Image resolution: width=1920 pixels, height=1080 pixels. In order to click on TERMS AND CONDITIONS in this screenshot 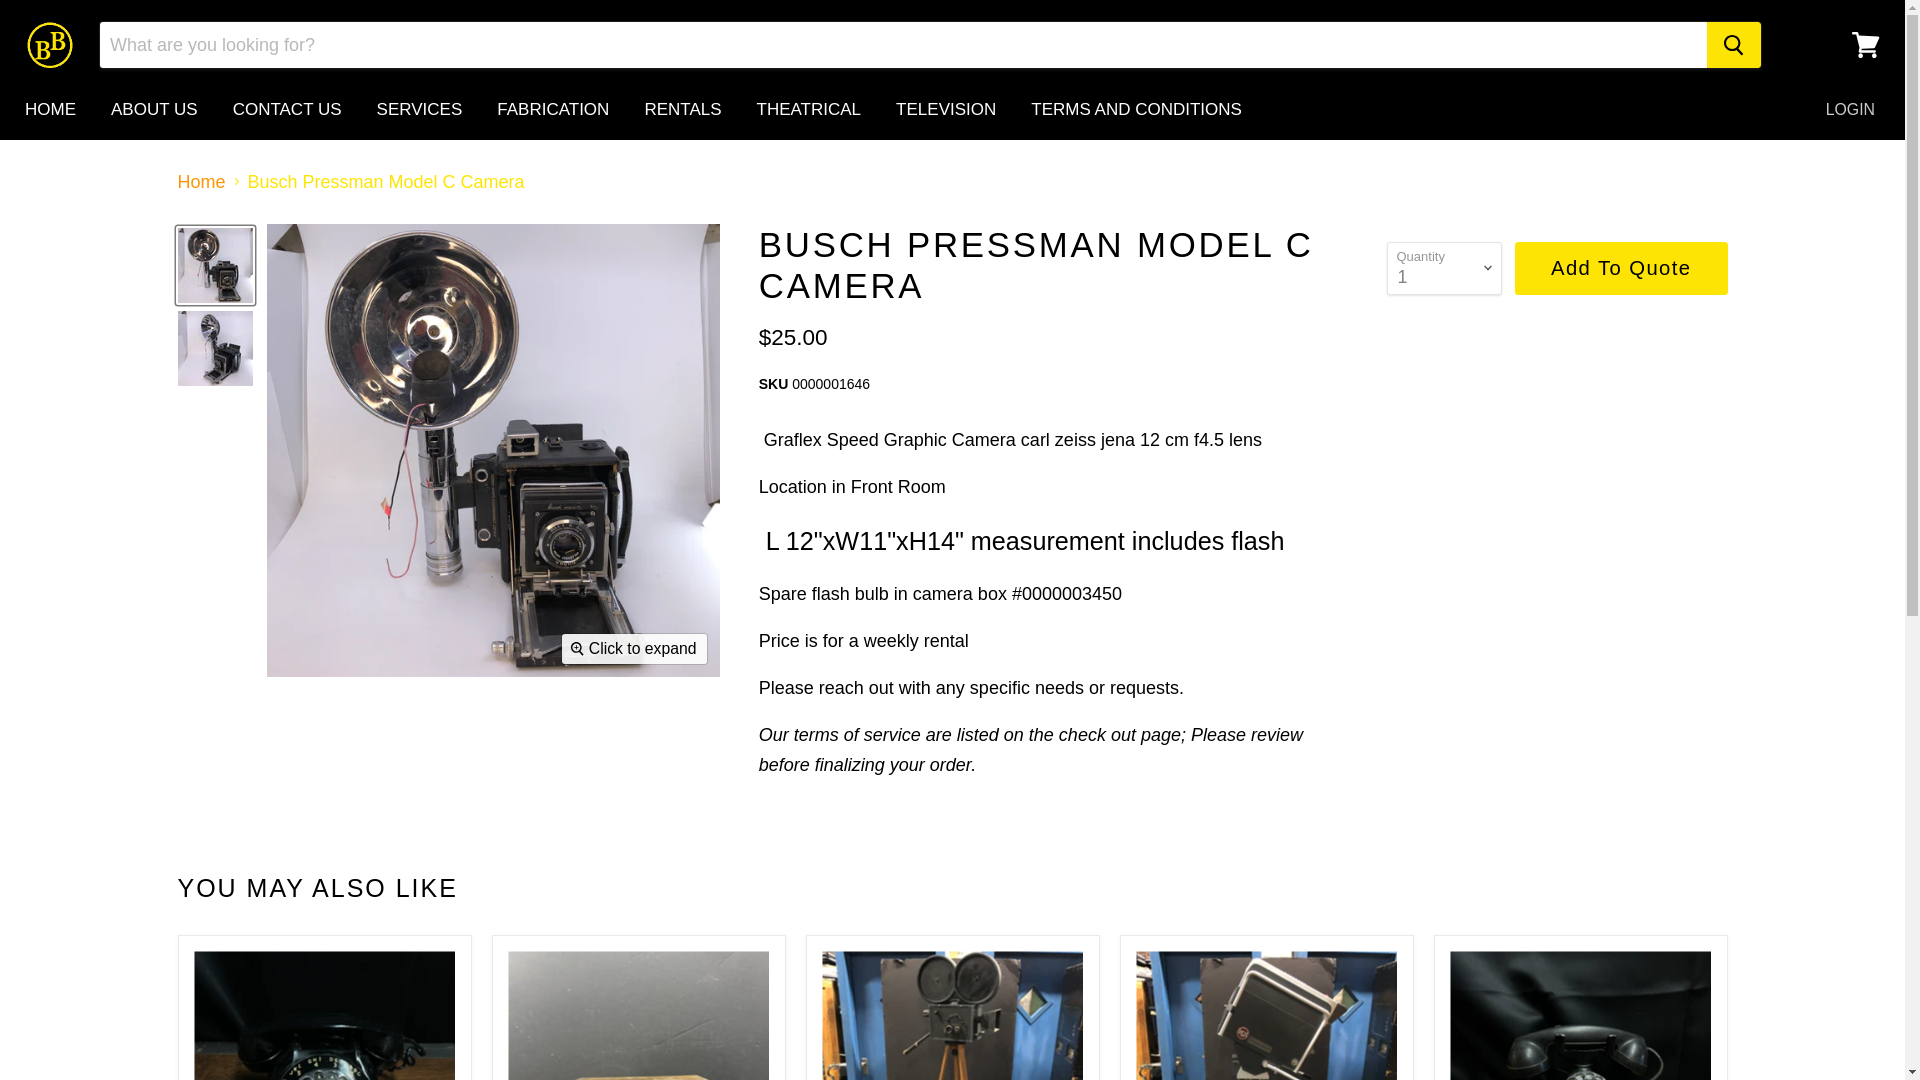, I will do `click(1136, 109)`.